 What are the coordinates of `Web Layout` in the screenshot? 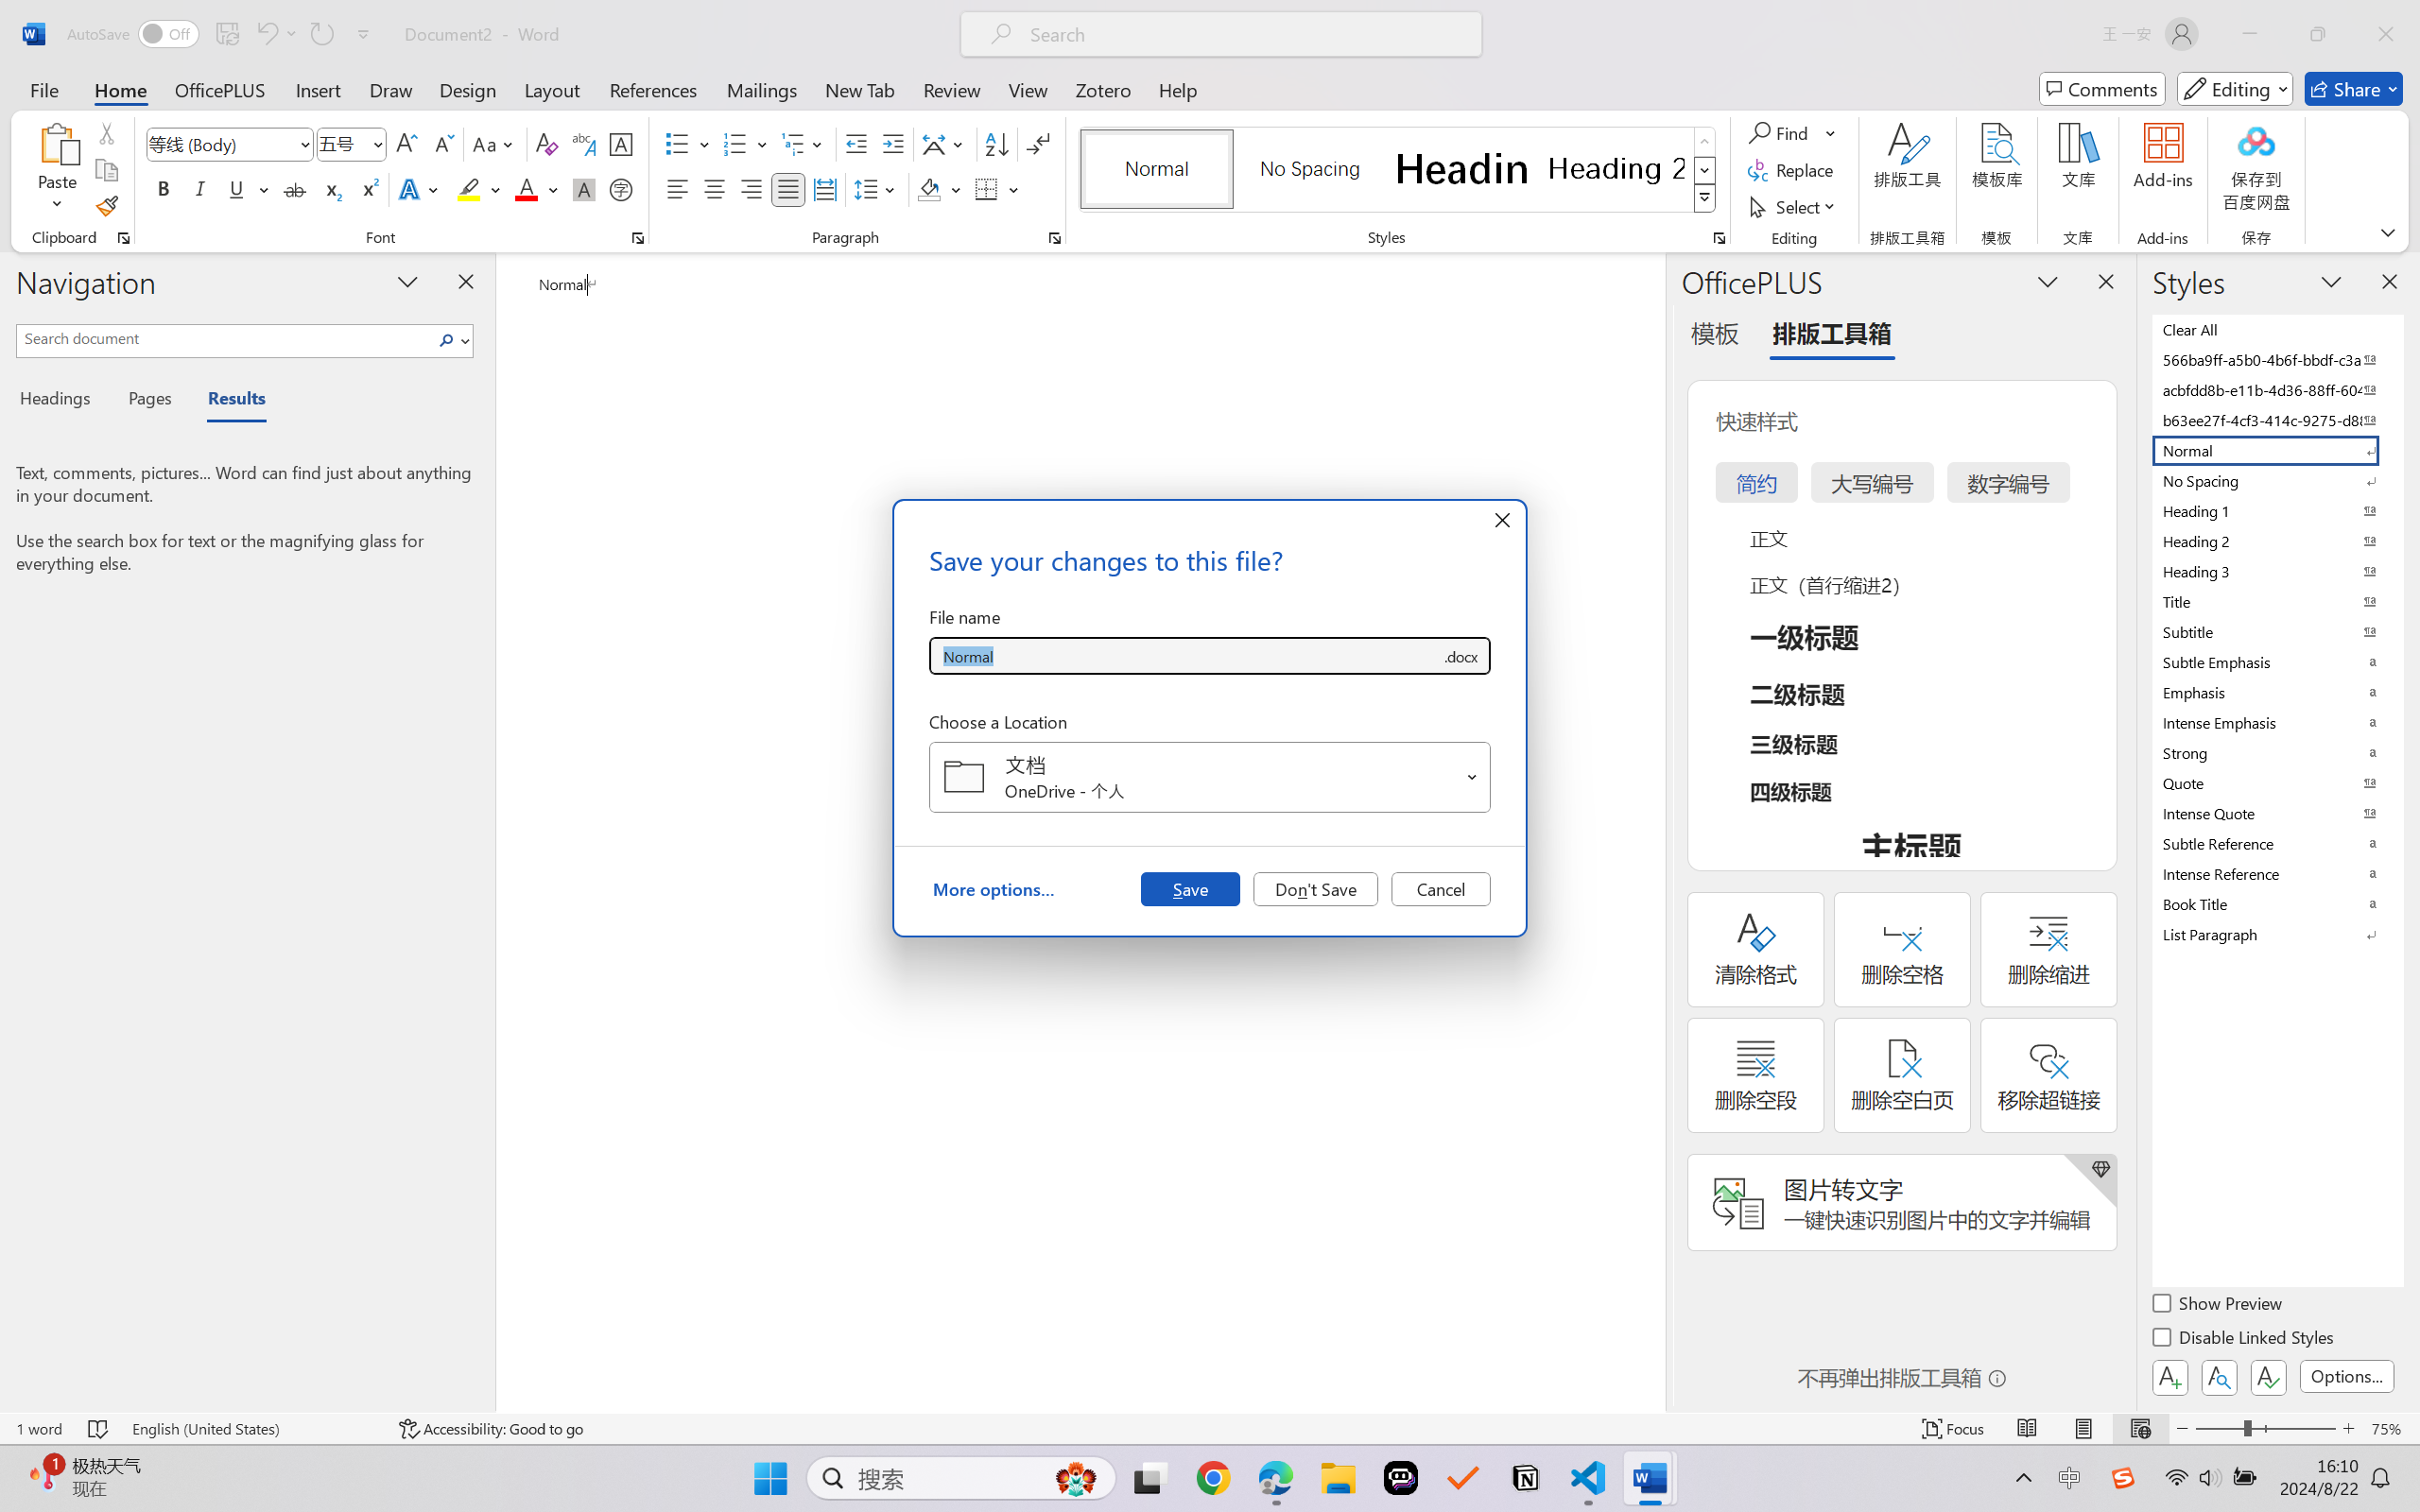 It's located at (2140, 1429).